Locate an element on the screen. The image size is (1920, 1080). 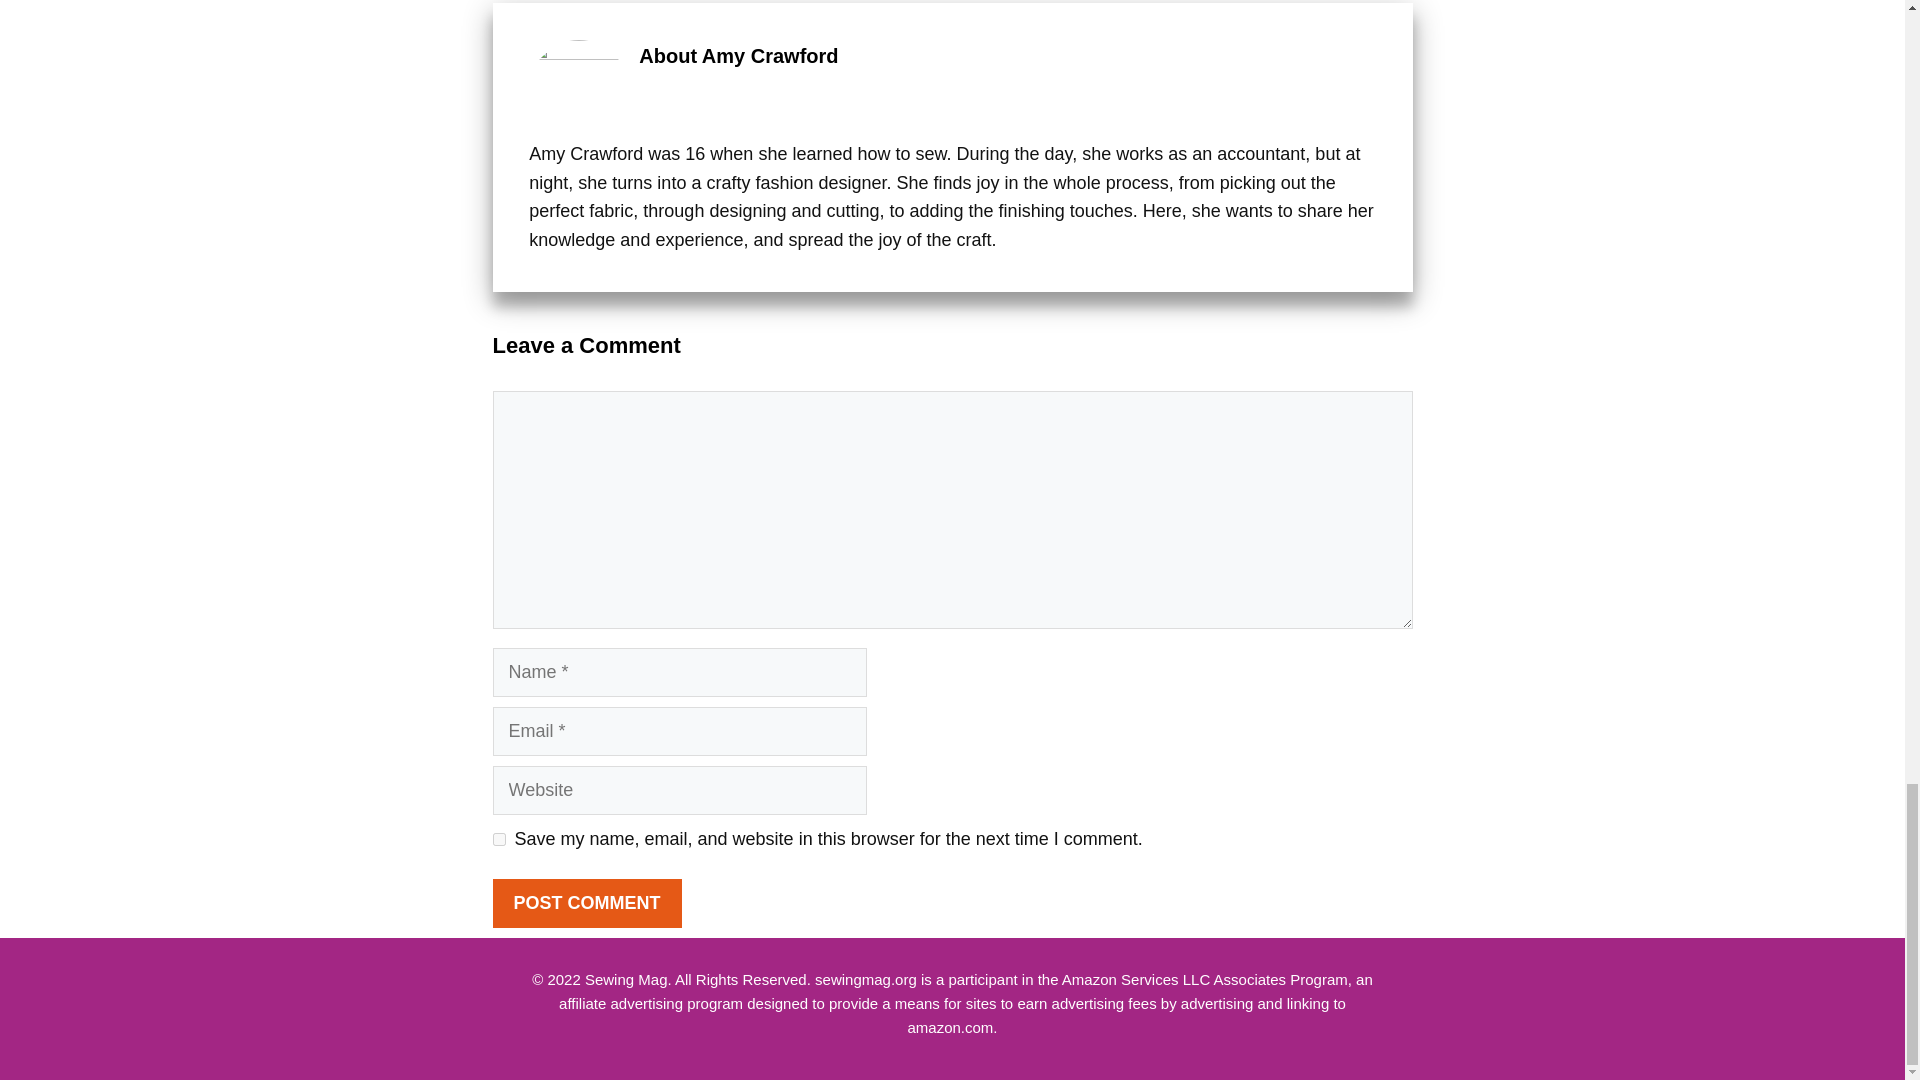
yes is located at coordinates (498, 838).